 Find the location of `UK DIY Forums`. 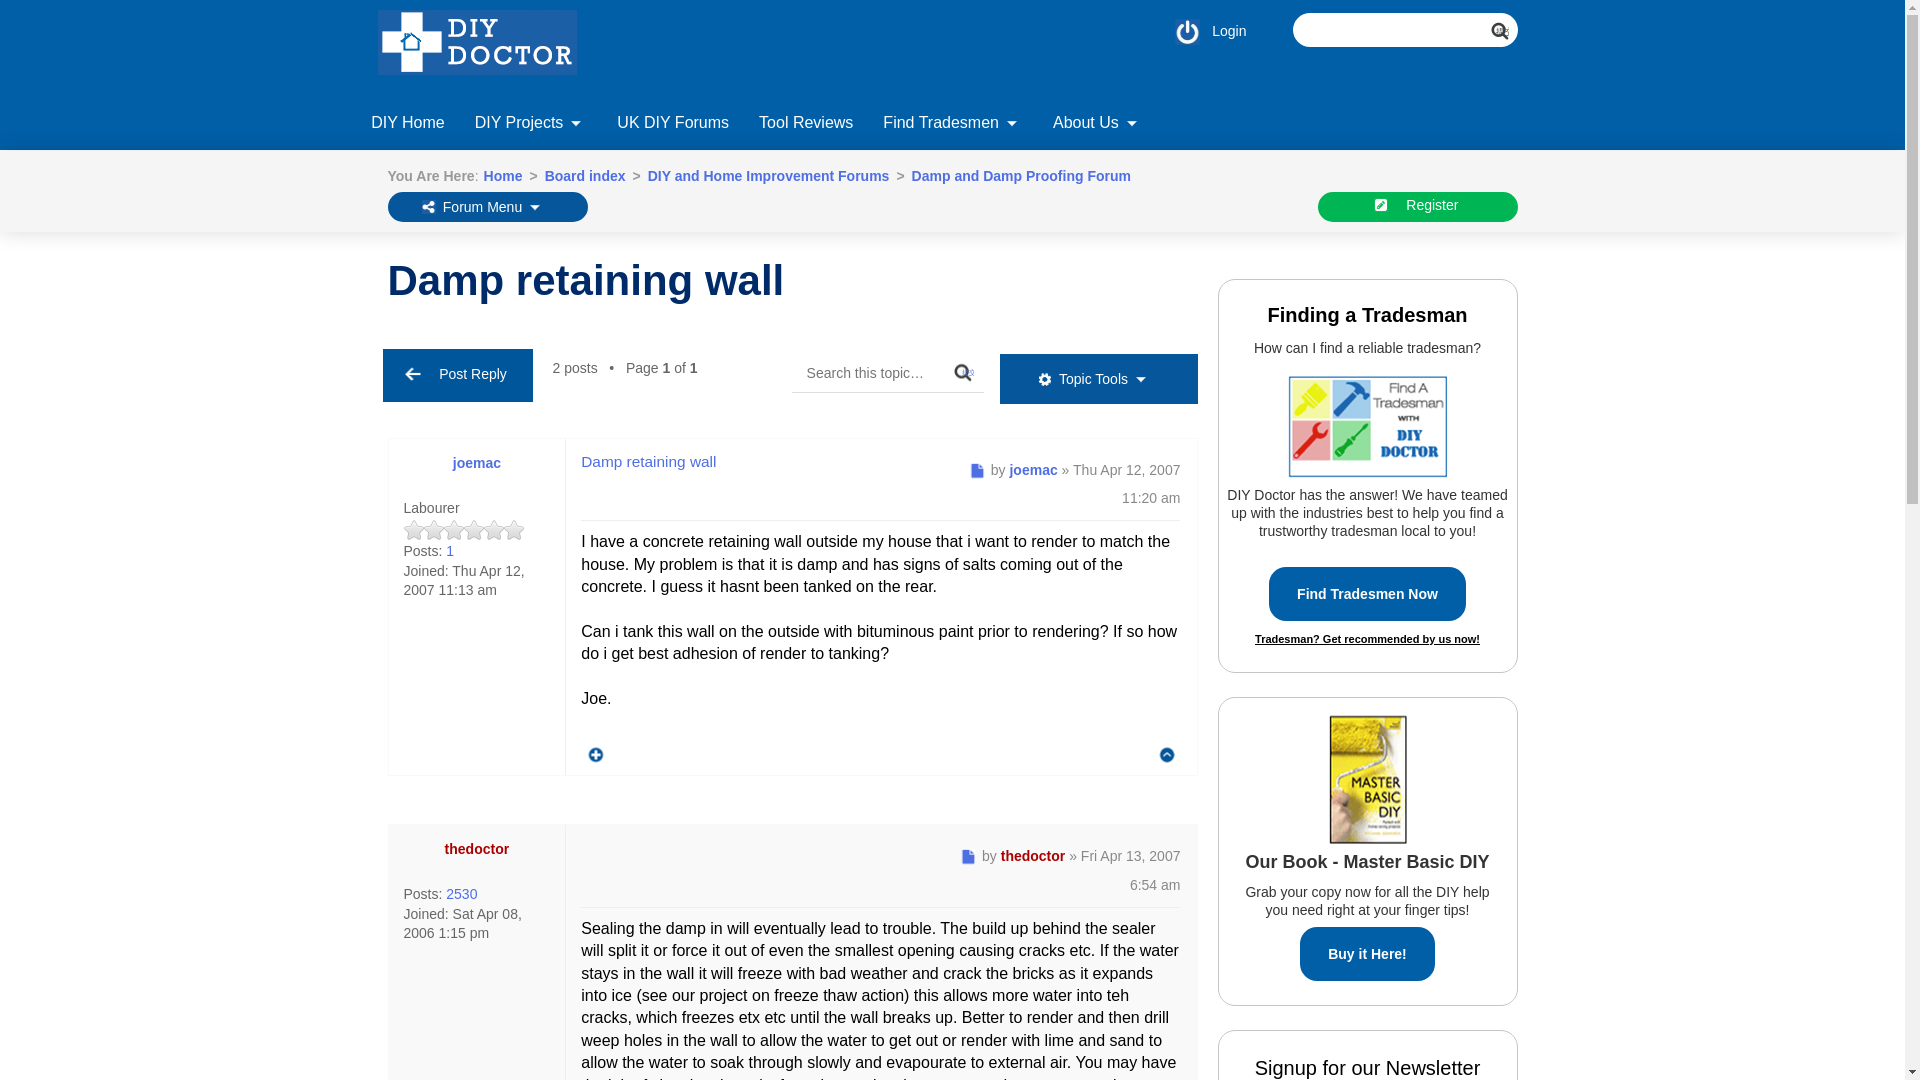

UK DIY Forums is located at coordinates (673, 117).